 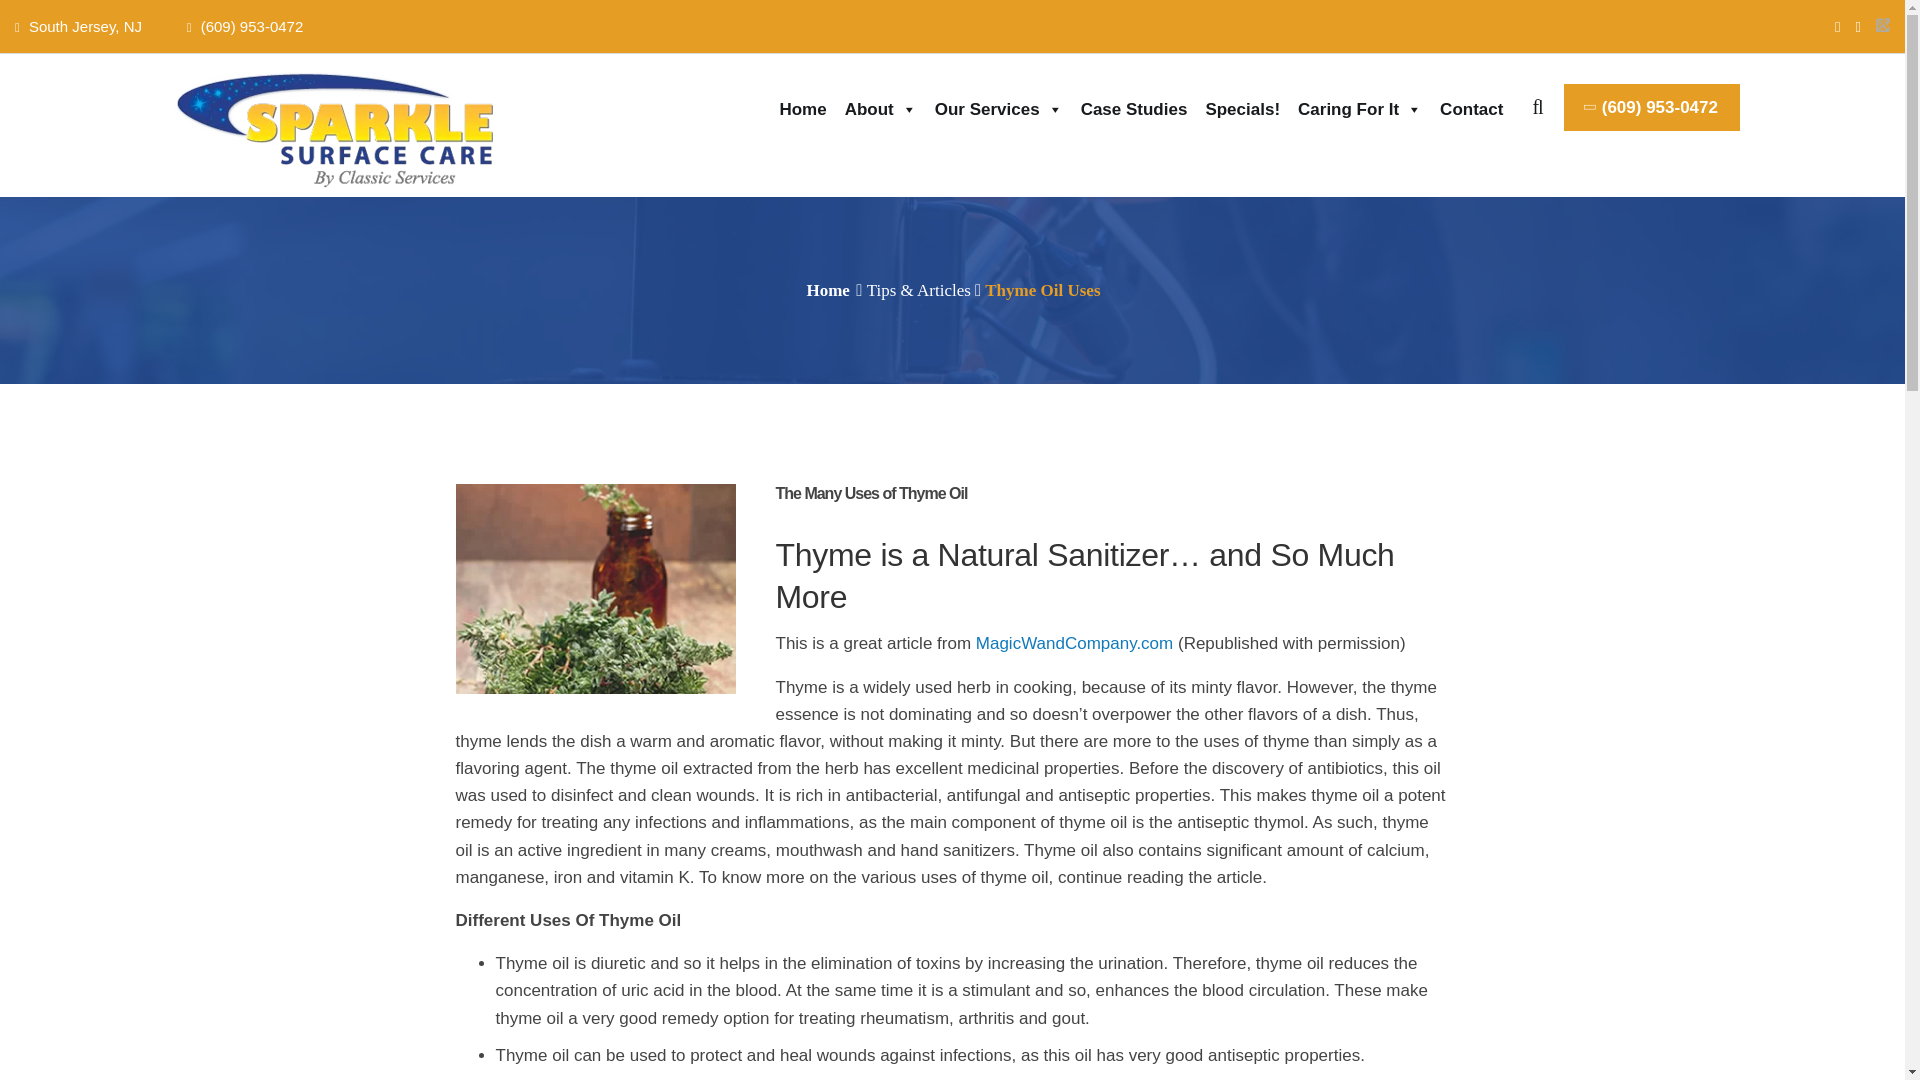 What do you see at coordinates (88, 26) in the screenshot?
I see `South Jersey, NJ` at bounding box center [88, 26].